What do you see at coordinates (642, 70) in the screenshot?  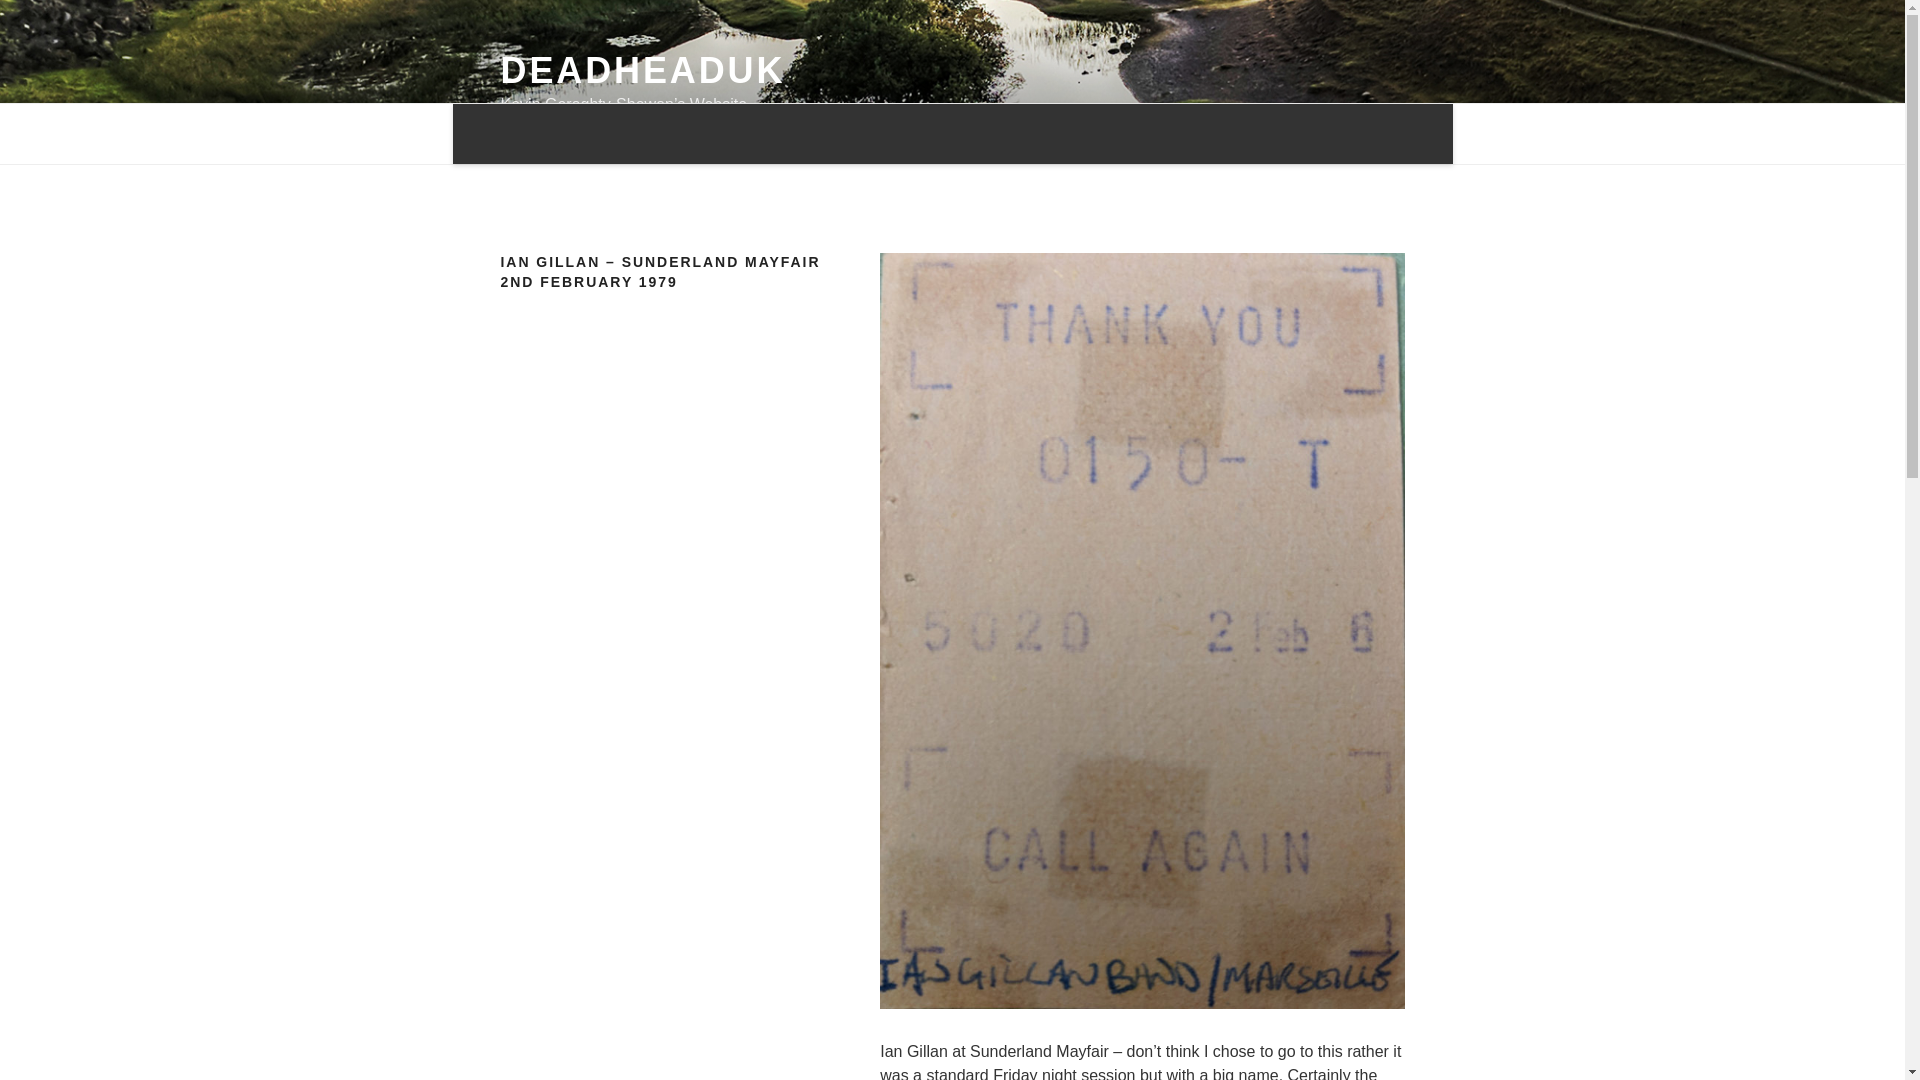 I see `DEADHEADUK` at bounding box center [642, 70].